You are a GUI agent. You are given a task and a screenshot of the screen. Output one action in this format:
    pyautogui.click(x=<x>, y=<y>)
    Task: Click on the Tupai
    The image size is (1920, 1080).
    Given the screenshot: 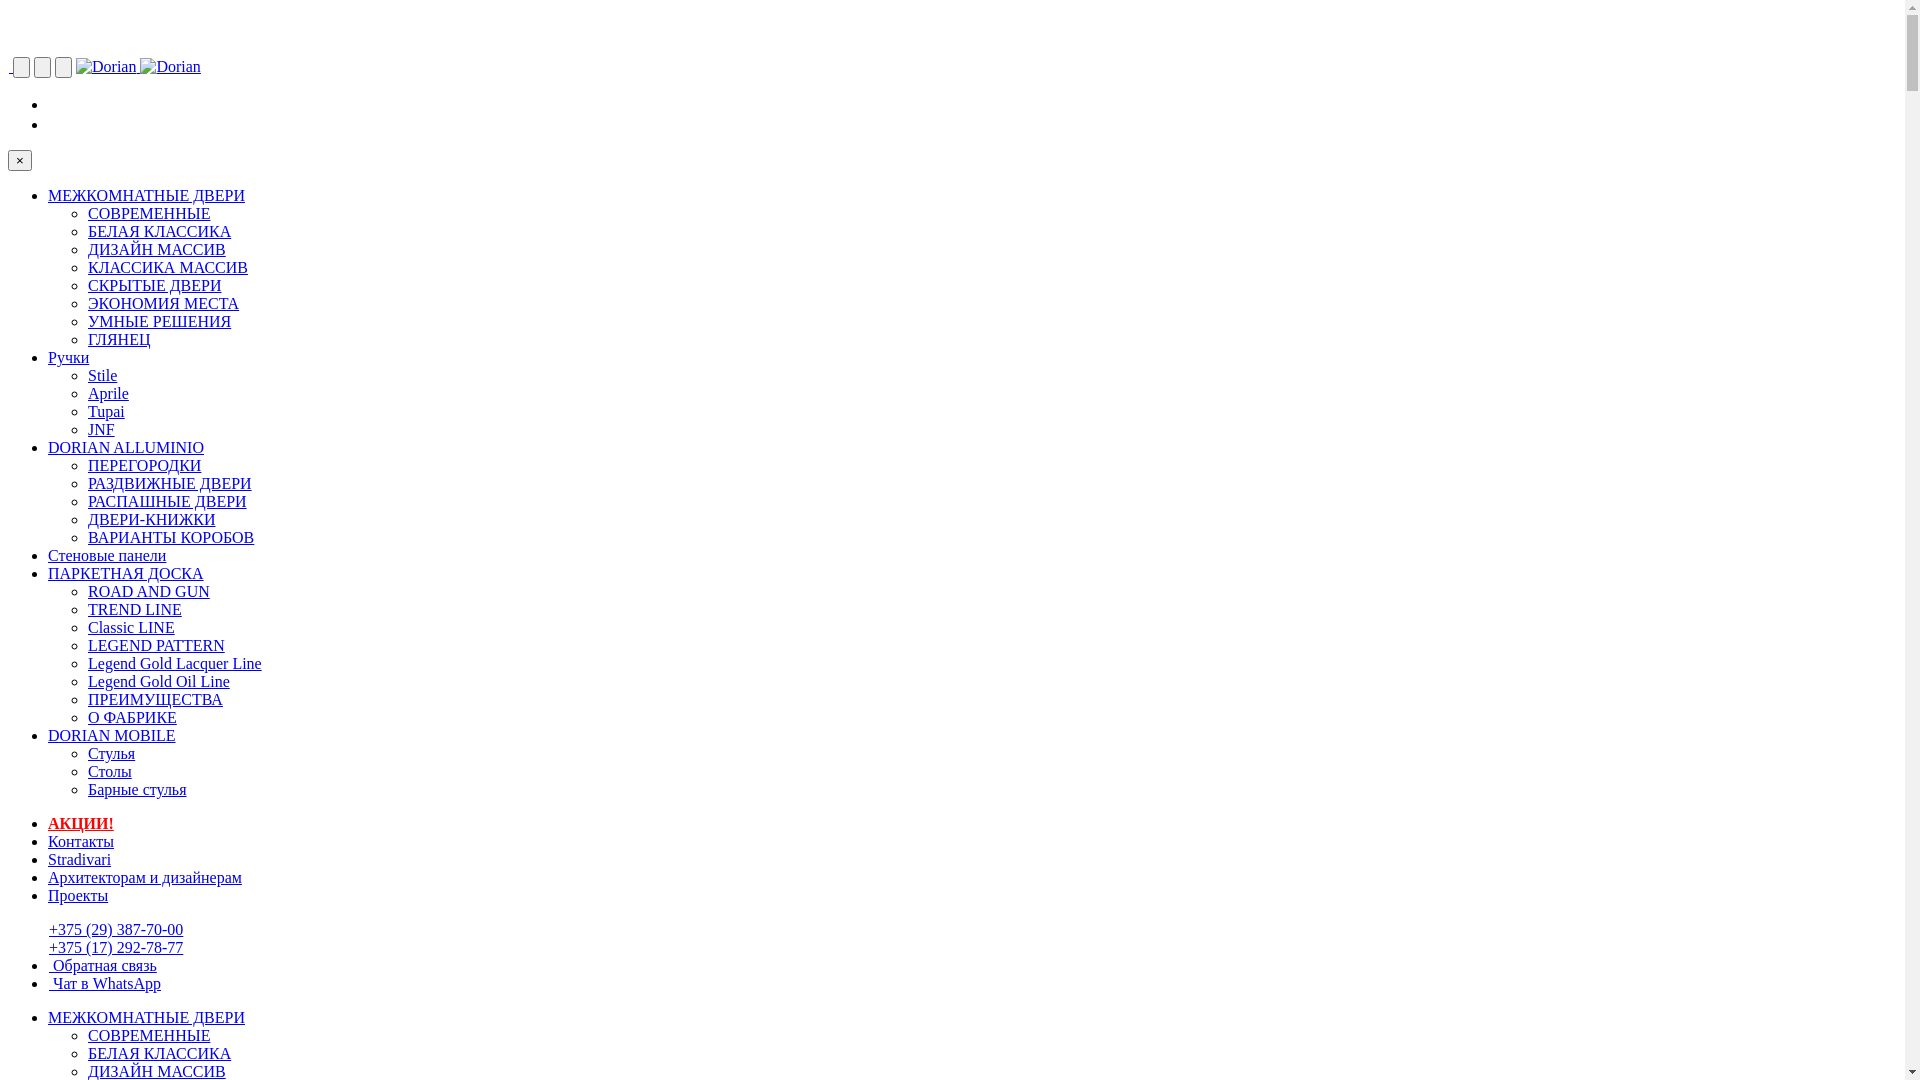 What is the action you would take?
    pyautogui.click(x=106, y=412)
    